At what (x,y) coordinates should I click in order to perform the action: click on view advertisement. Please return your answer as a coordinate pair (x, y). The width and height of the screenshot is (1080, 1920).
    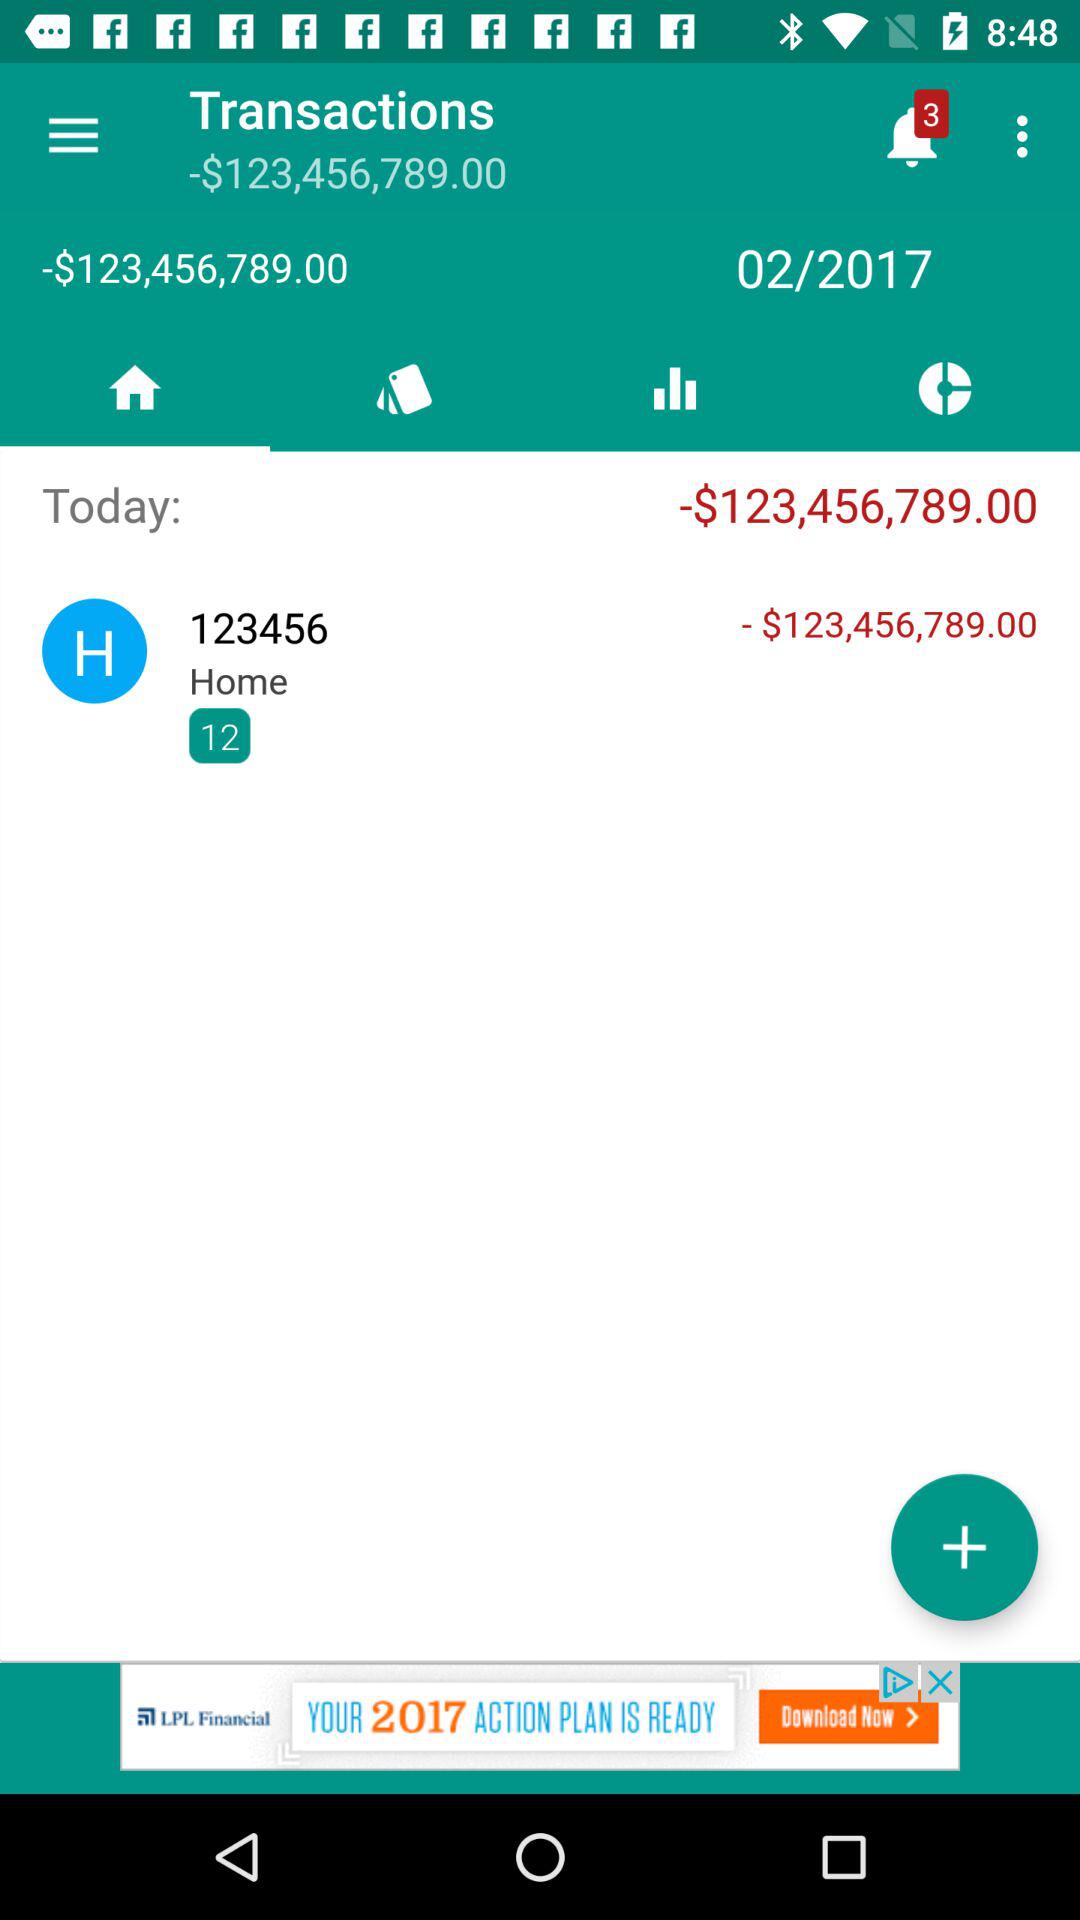
    Looking at the image, I should click on (540, 1728).